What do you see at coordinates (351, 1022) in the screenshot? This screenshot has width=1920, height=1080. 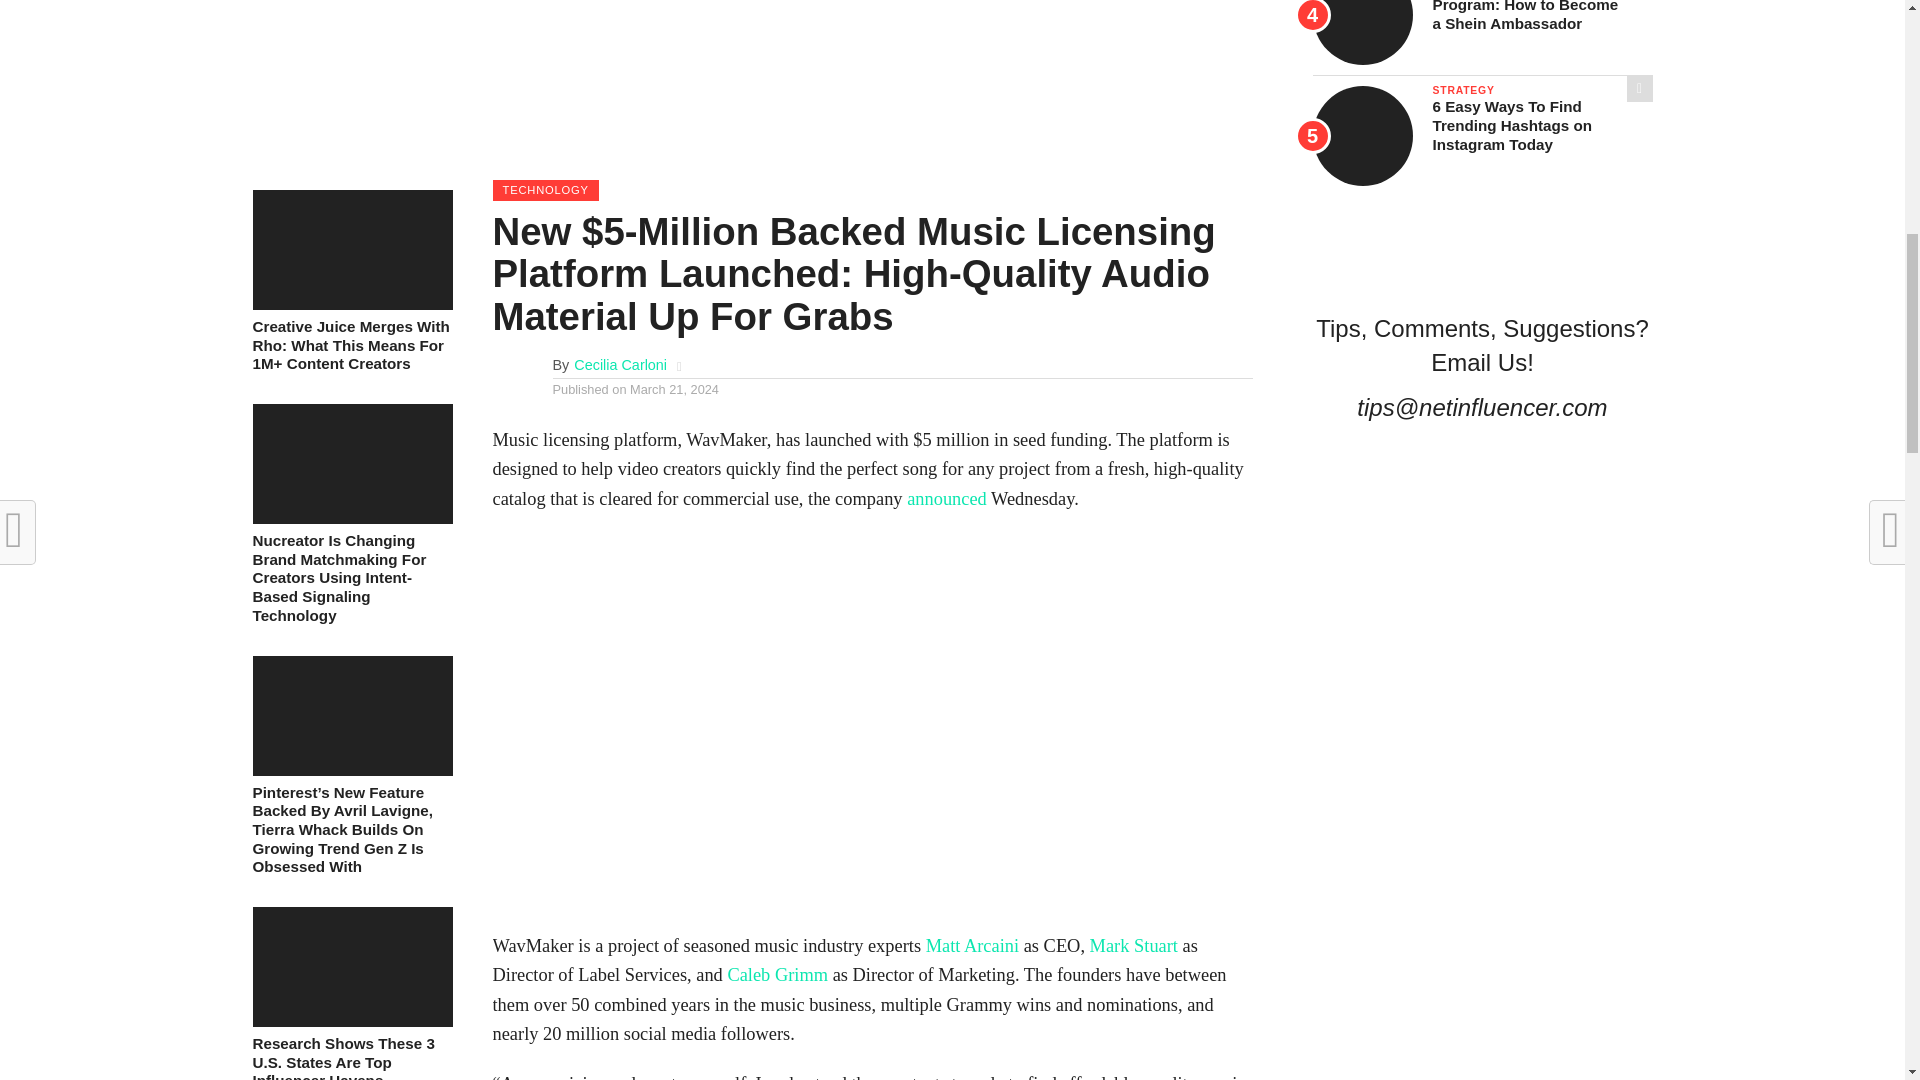 I see `Research Shows These 3 U.S. States Are Top Influencer Havens` at bounding box center [351, 1022].